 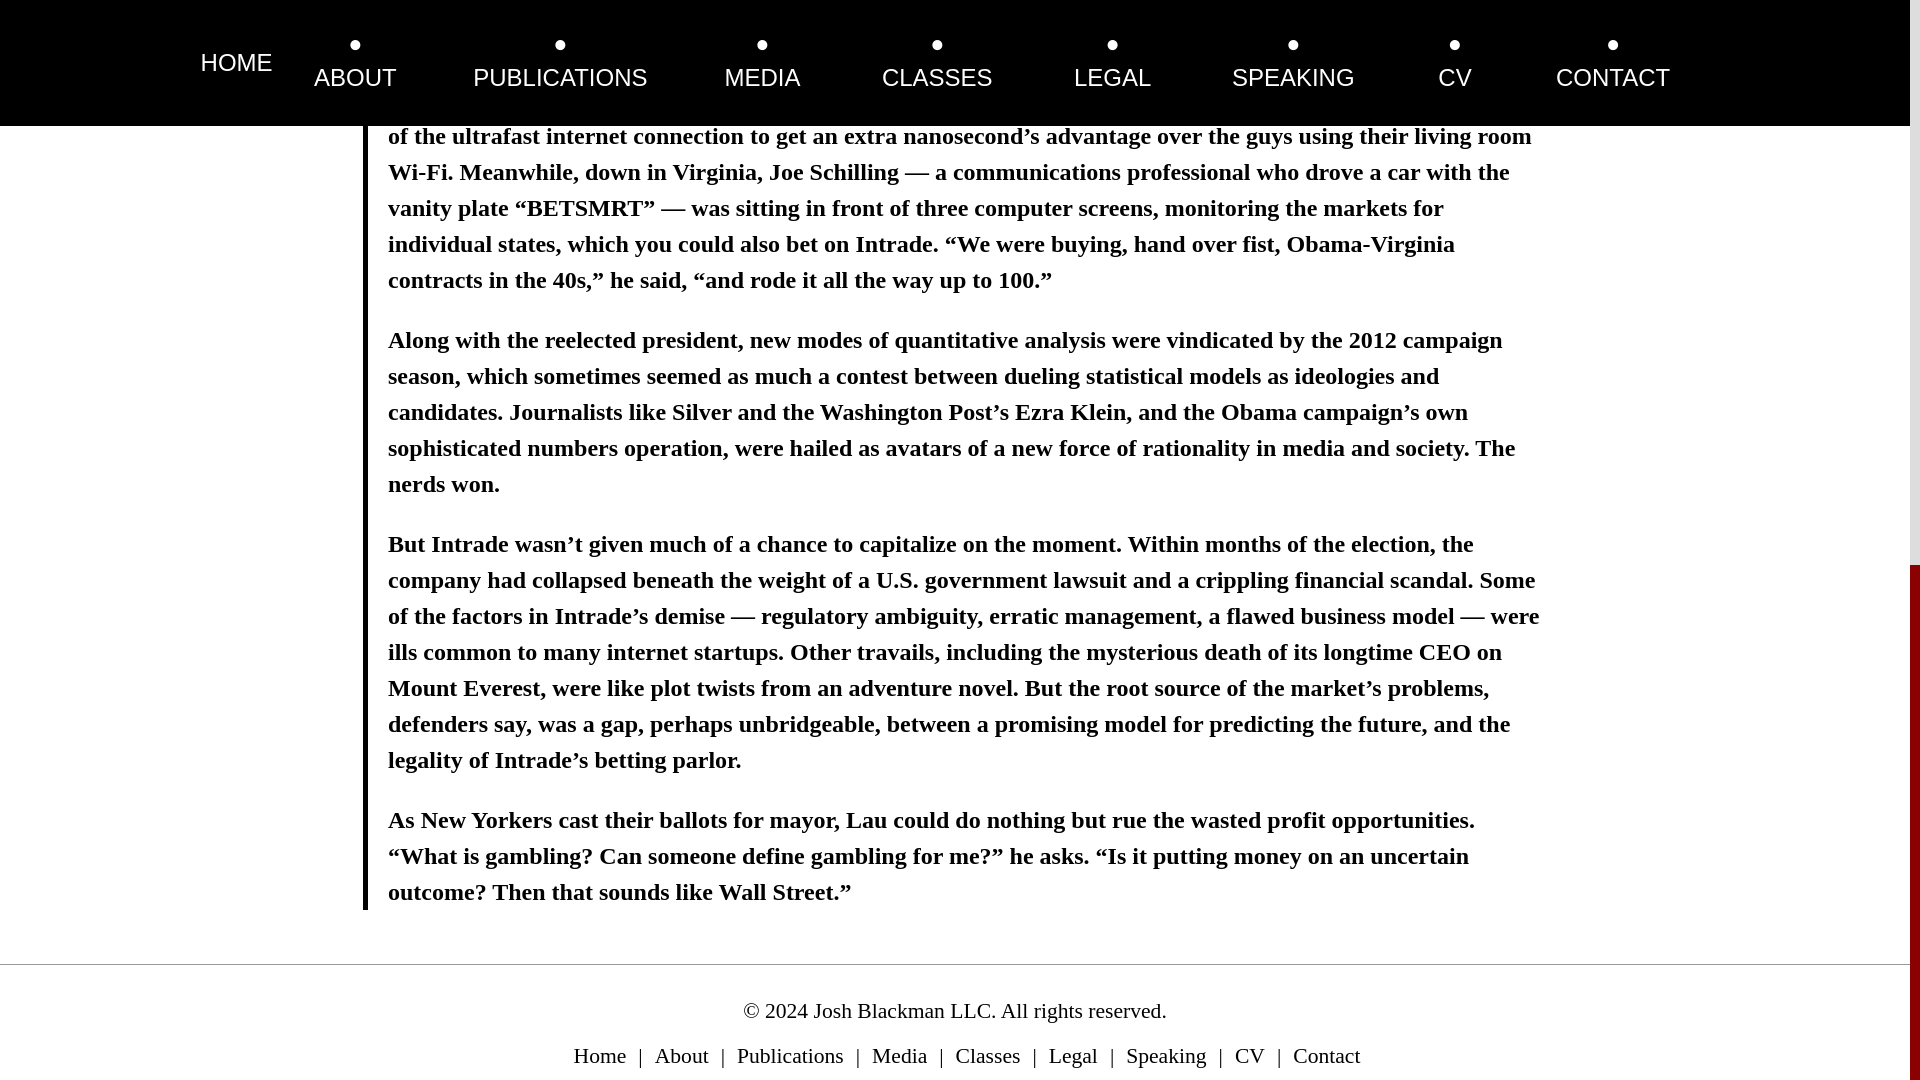 What do you see at coordinates (1073, 1056) in the screenshot?
I see `Legal` at bounding box center [1073, 1056].